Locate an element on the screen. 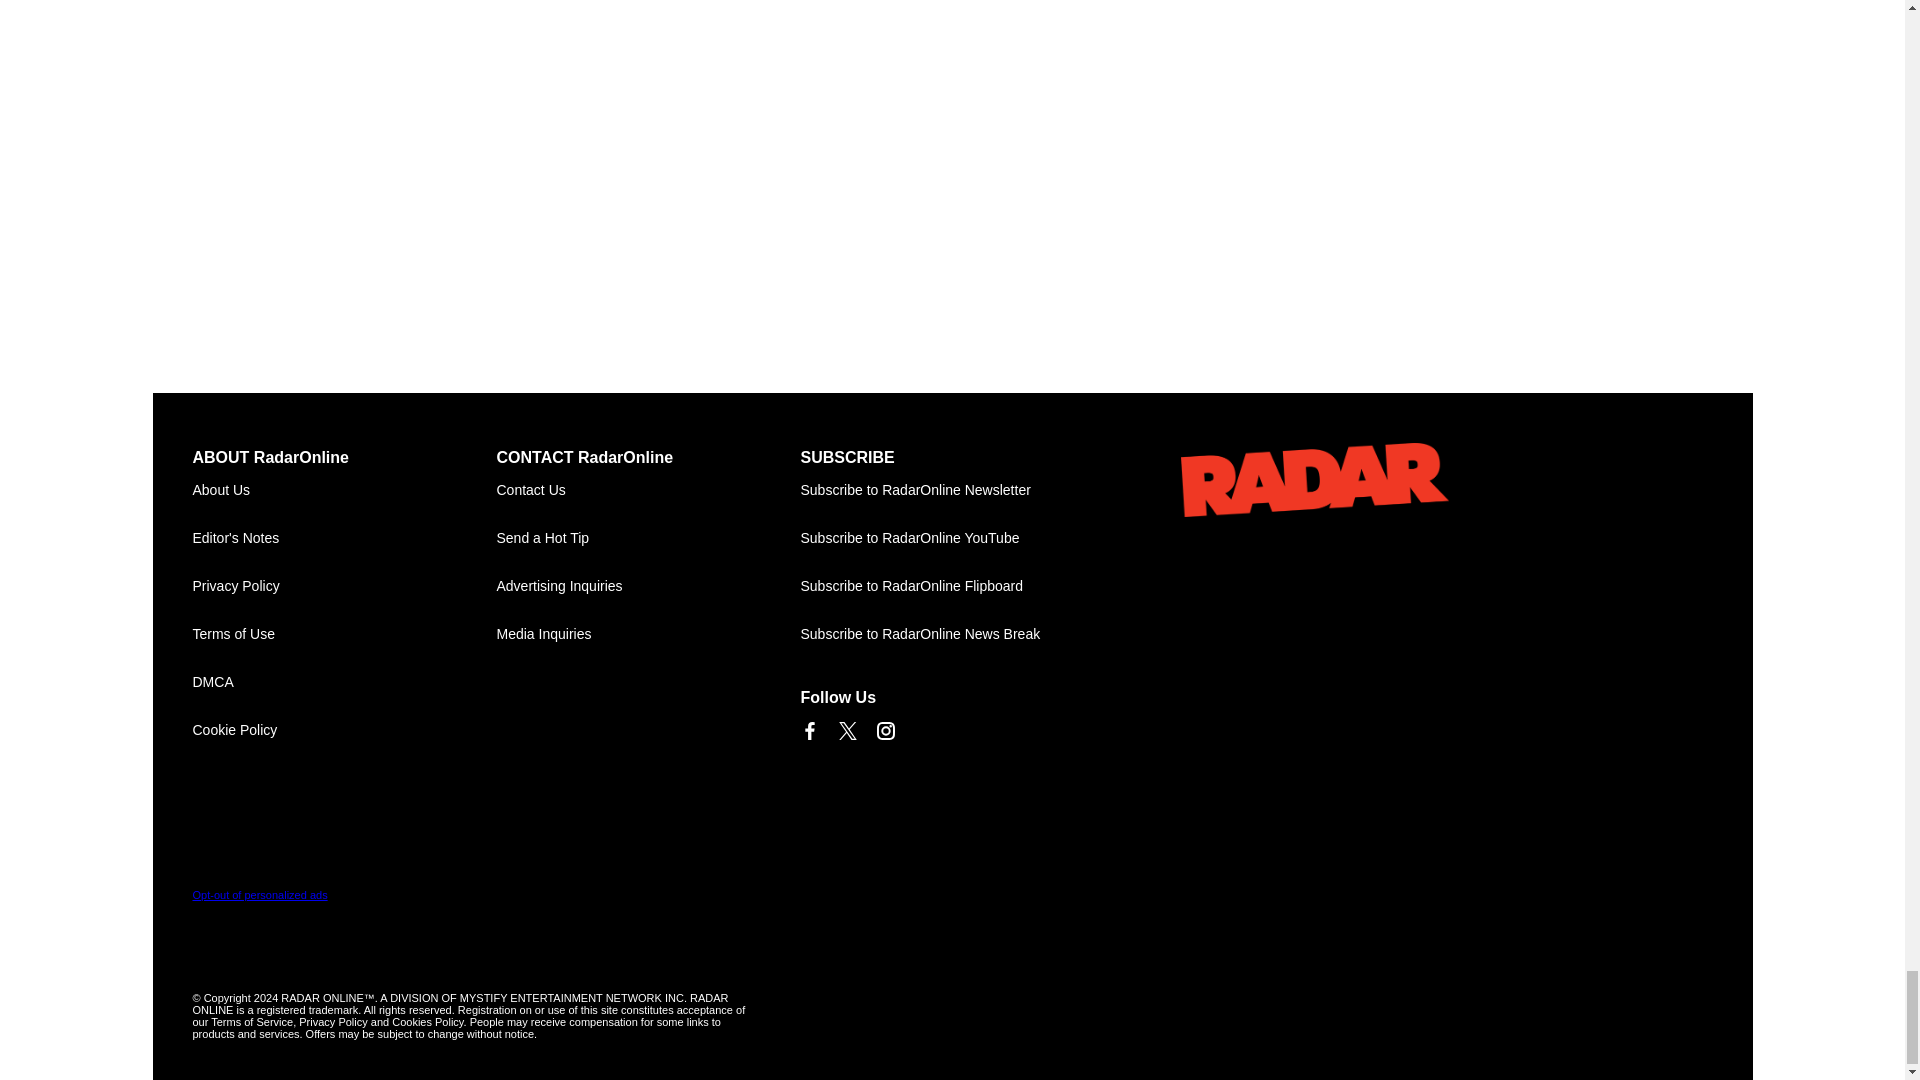 The height and width of the screenshot is (1080, 1920). Terms of Use is located at coordinates (344, 634).